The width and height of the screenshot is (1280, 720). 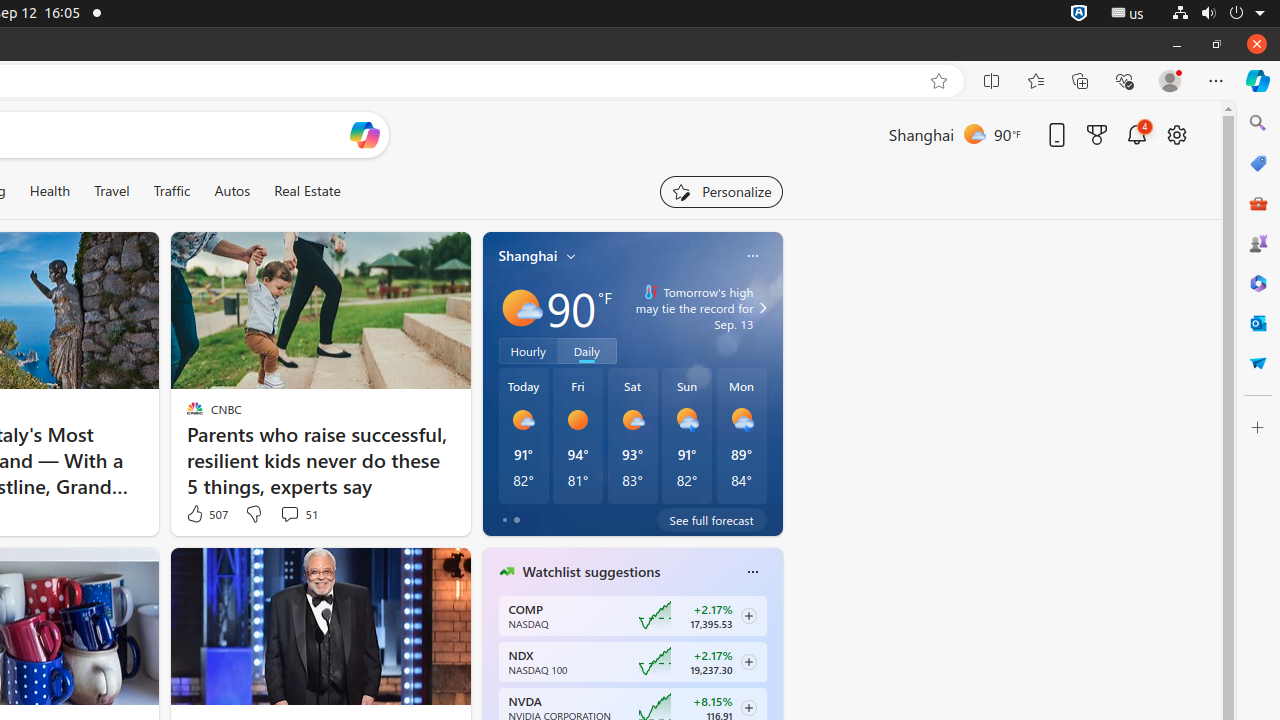 What do you see at coordinates (632, 662) in the screenshot?
I see `NDX NASDAQ 100 ‎+2.17%‎ 19,237.30` at bounding box center [632, 662].